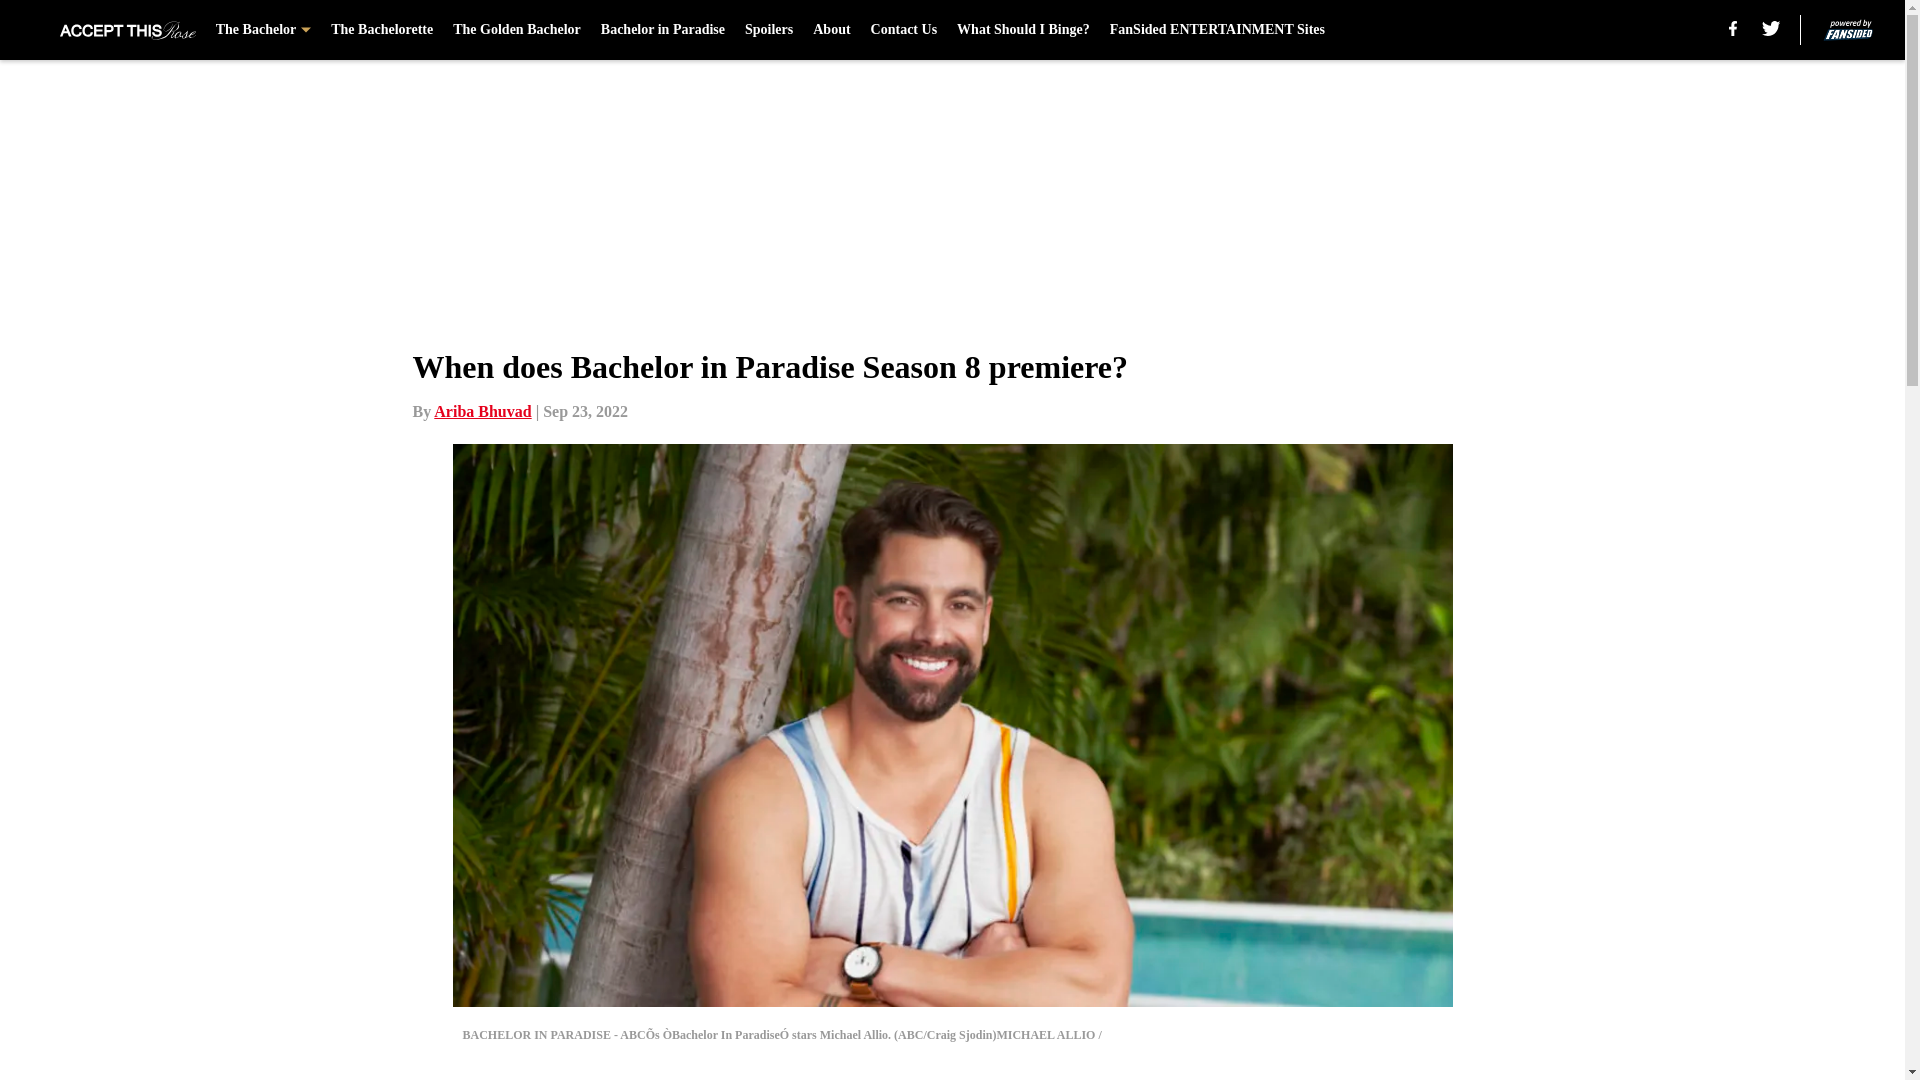 The width and height of the screenshot is (1920, 1080). What do you see at coordinates (662, 30) in the screenshot?
I see `Bachelor in Paradise` at bounding box center [662, 30].